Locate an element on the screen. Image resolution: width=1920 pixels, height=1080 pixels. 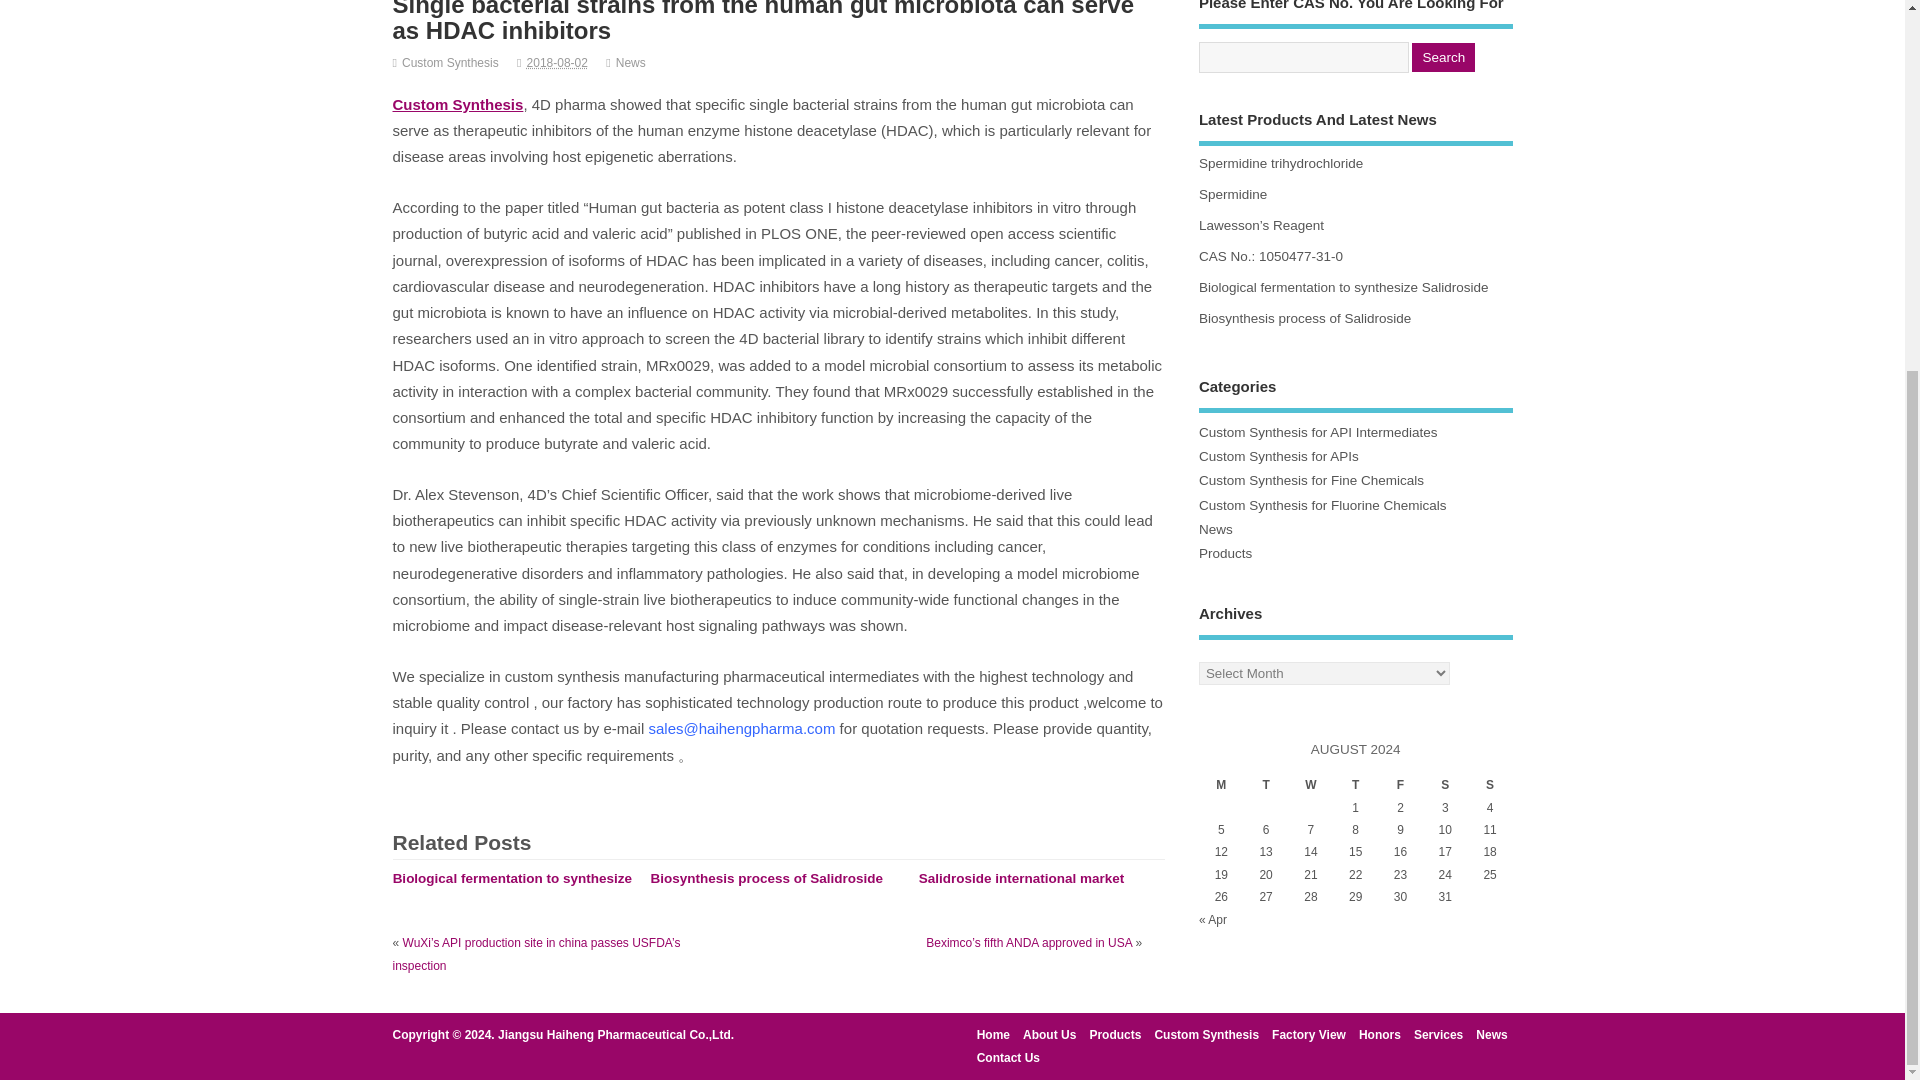
Spermidine is located at coordinates (1232, 194).